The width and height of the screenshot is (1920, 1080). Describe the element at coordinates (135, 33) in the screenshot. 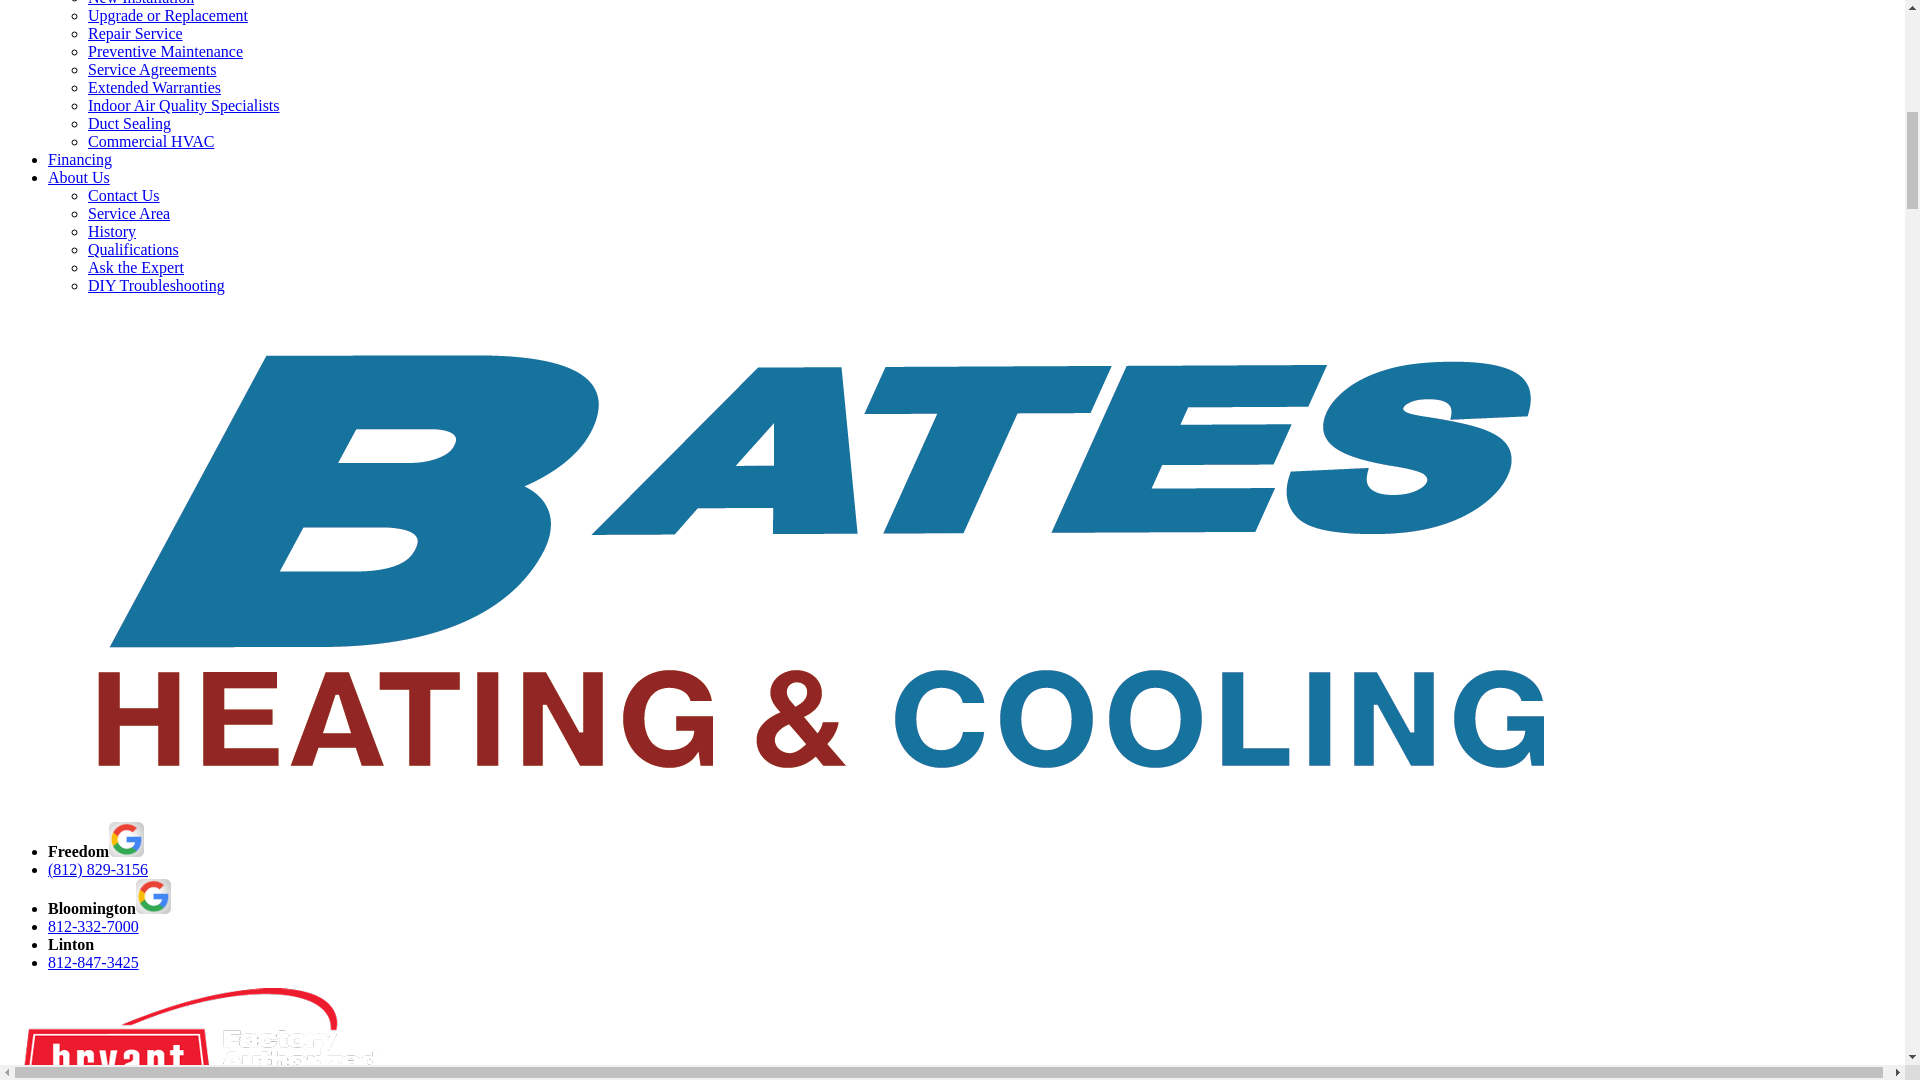

I see `Repair Service` at that location.